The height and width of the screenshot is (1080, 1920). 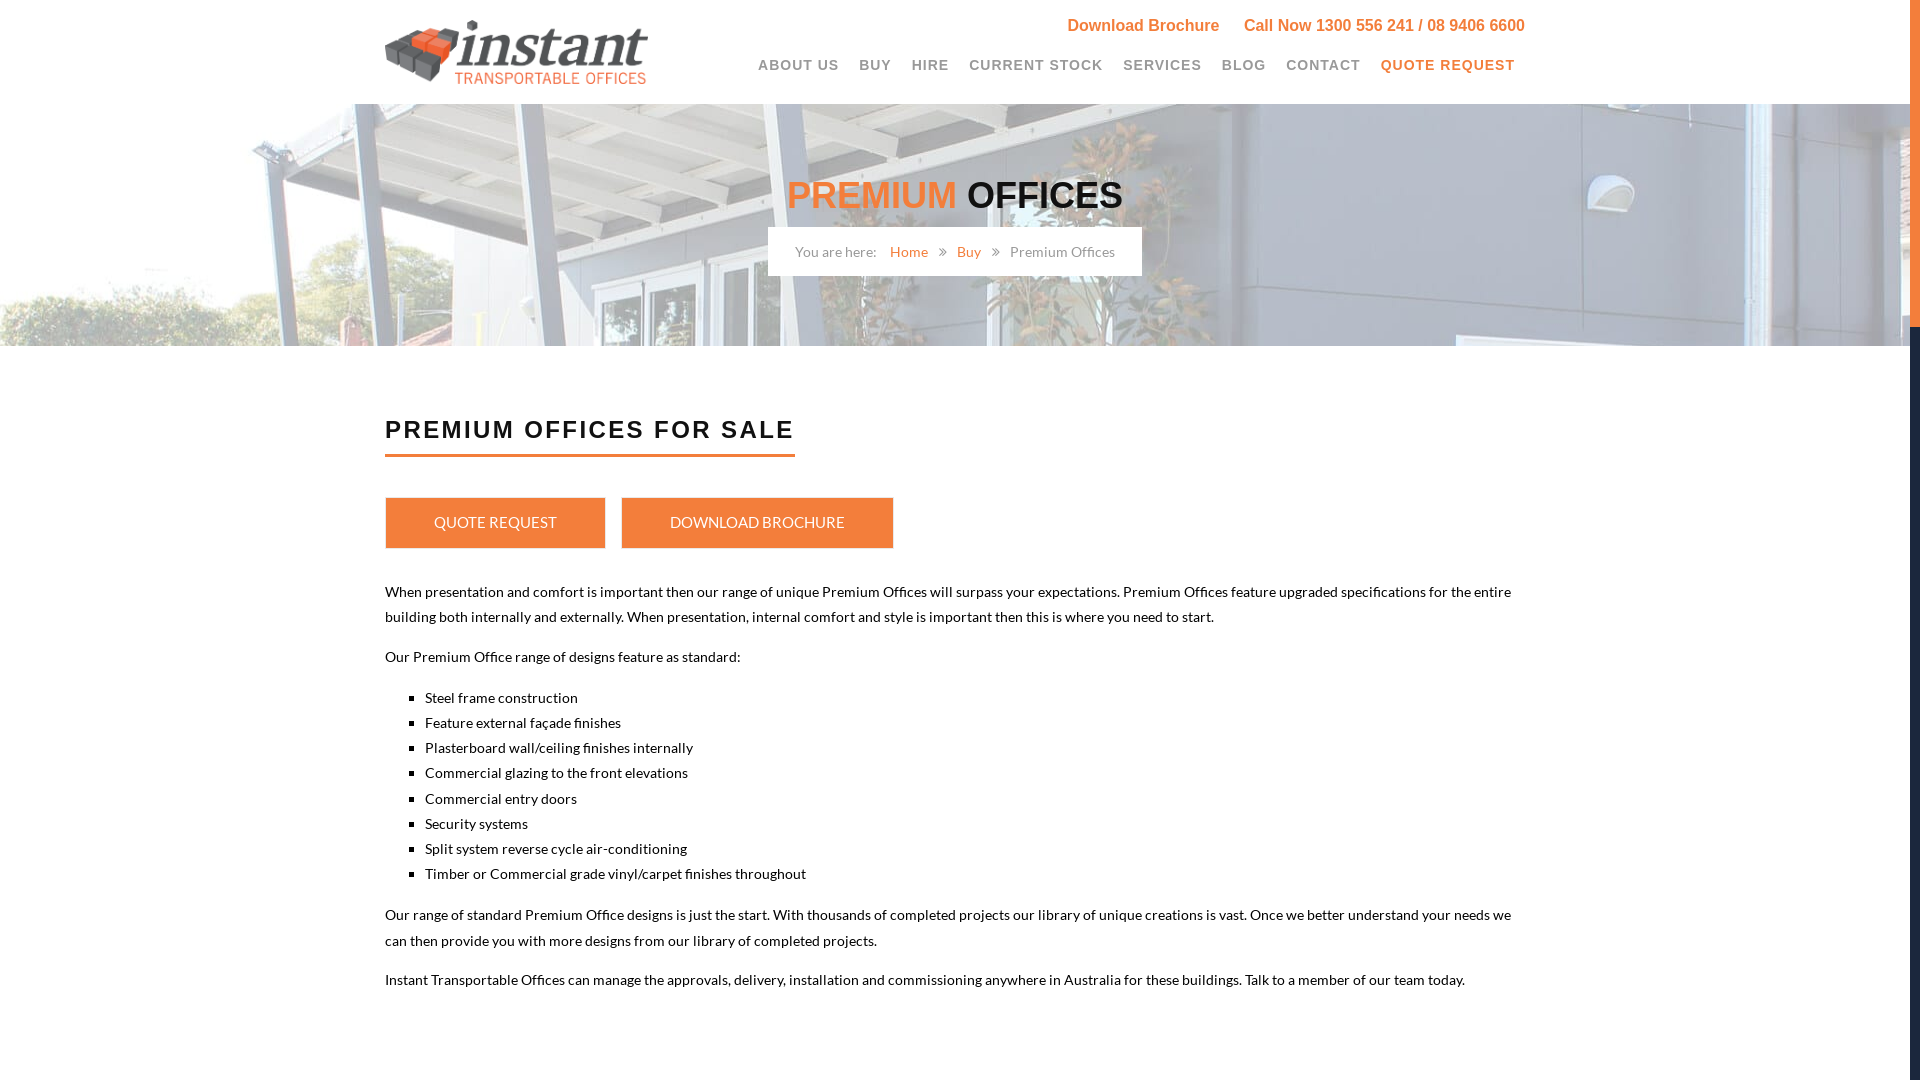 What do you see at coordinates (1244, 66) in the screenshot?
I see `BLOG` at bounding box center [1244, 66].